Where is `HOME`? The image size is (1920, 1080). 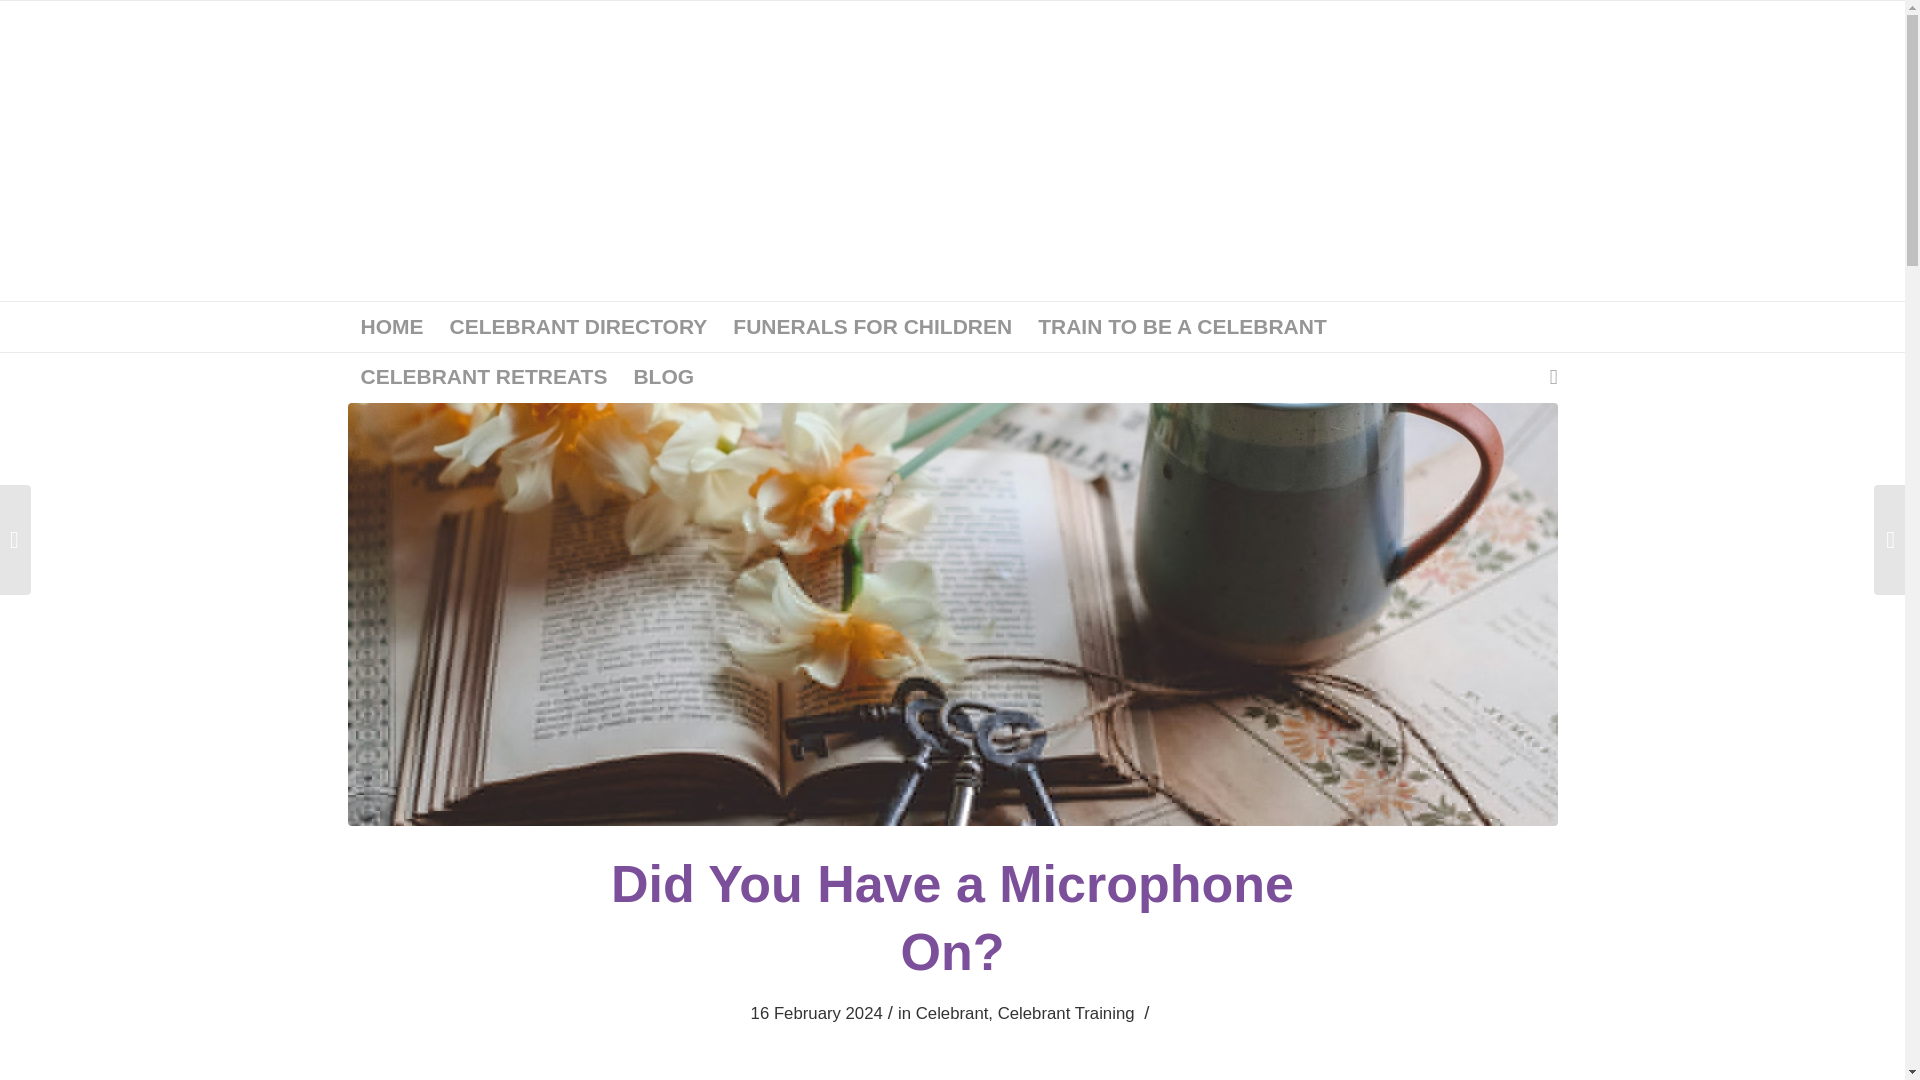 HOME is located at coordinates (392, 327).